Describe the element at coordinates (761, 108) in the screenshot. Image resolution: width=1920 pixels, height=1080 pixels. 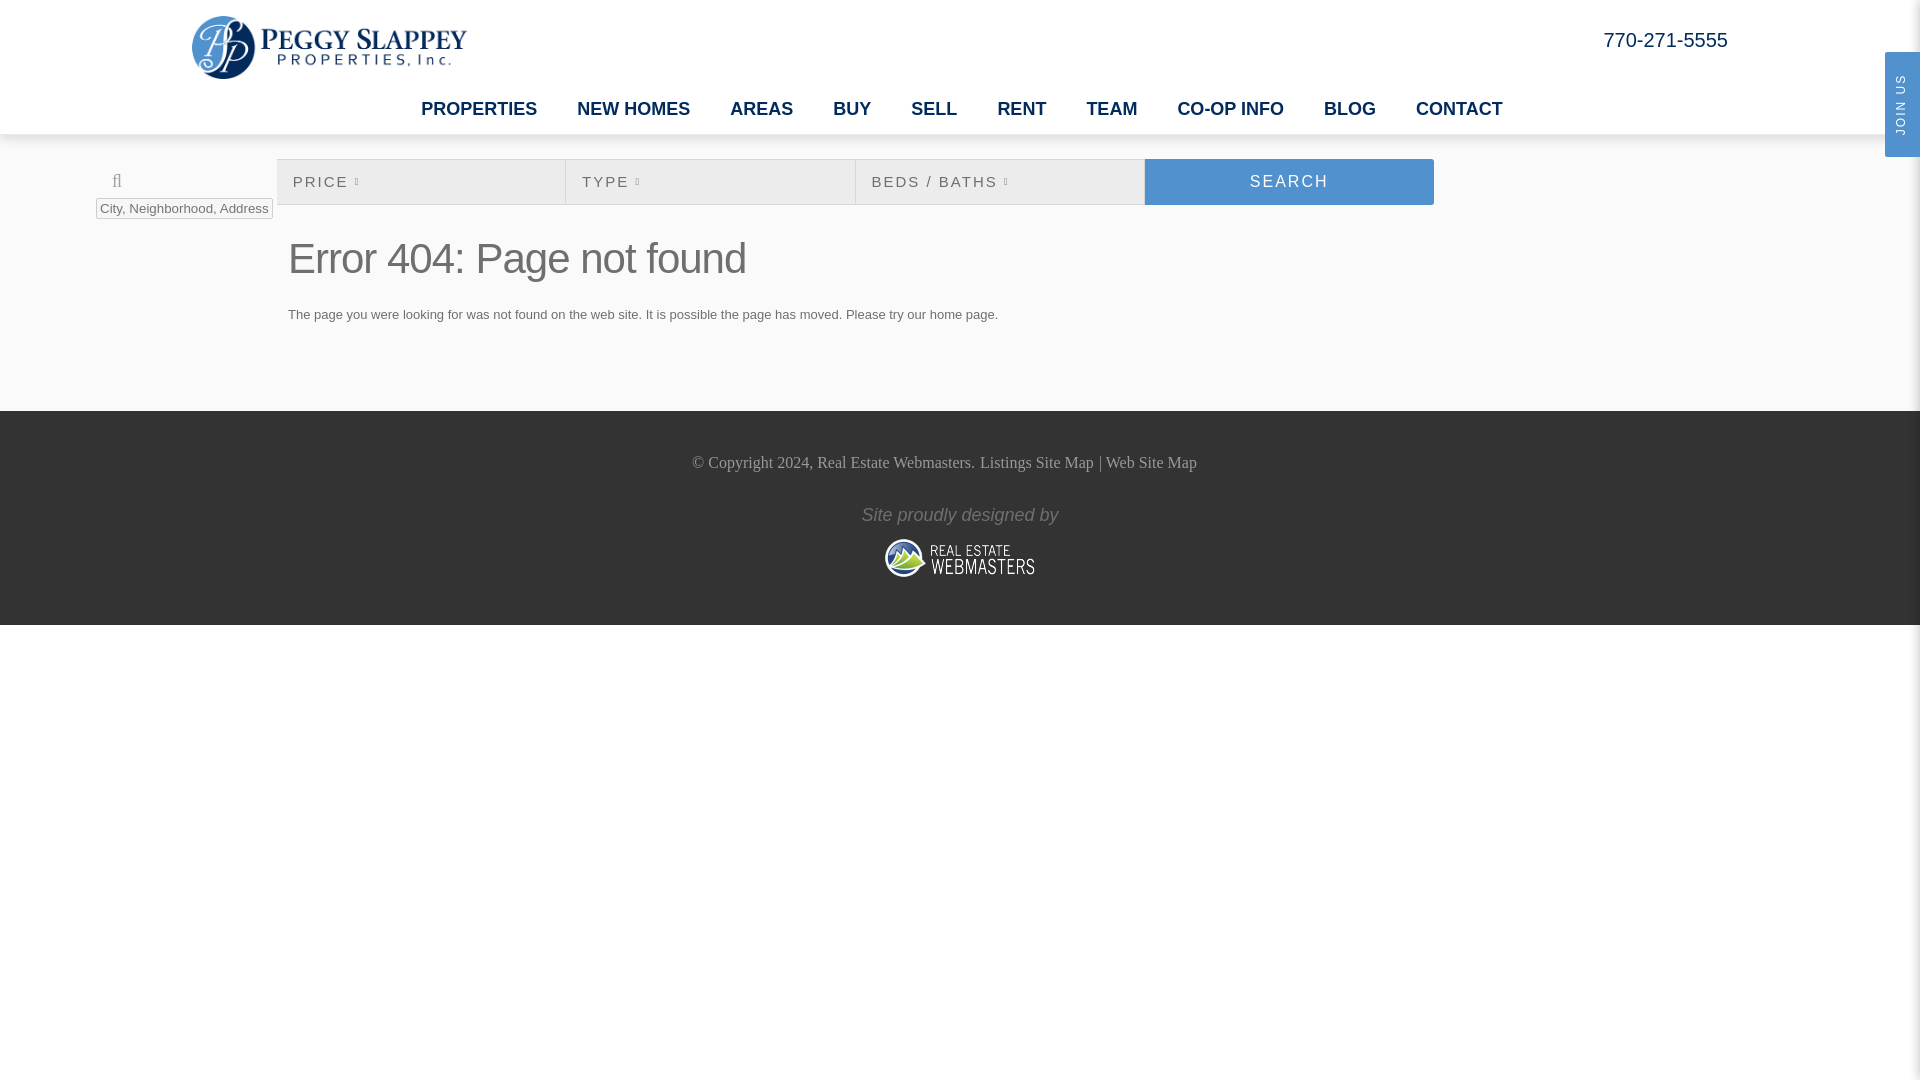
I see `AREAS` at that location.